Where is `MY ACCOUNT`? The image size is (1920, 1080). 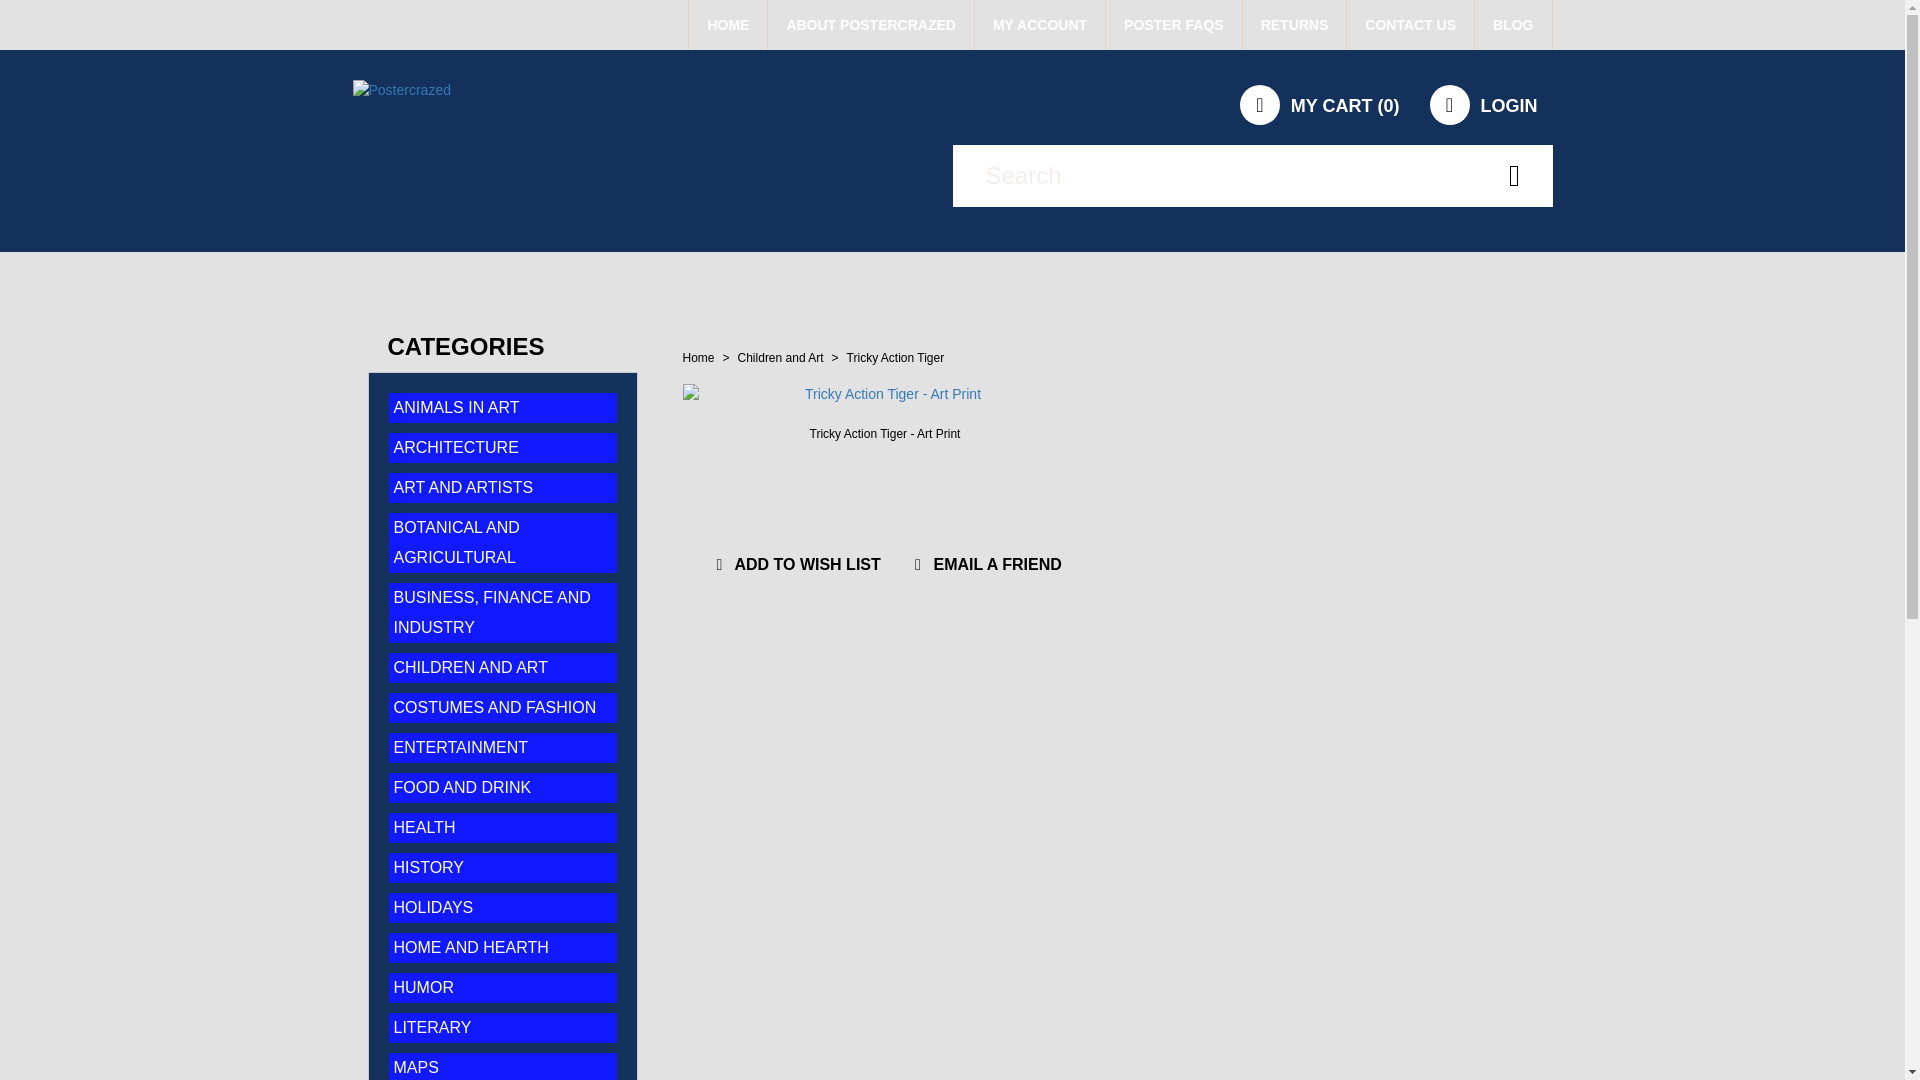 MY ACCOUNT is located at coordinates (1040, 24).